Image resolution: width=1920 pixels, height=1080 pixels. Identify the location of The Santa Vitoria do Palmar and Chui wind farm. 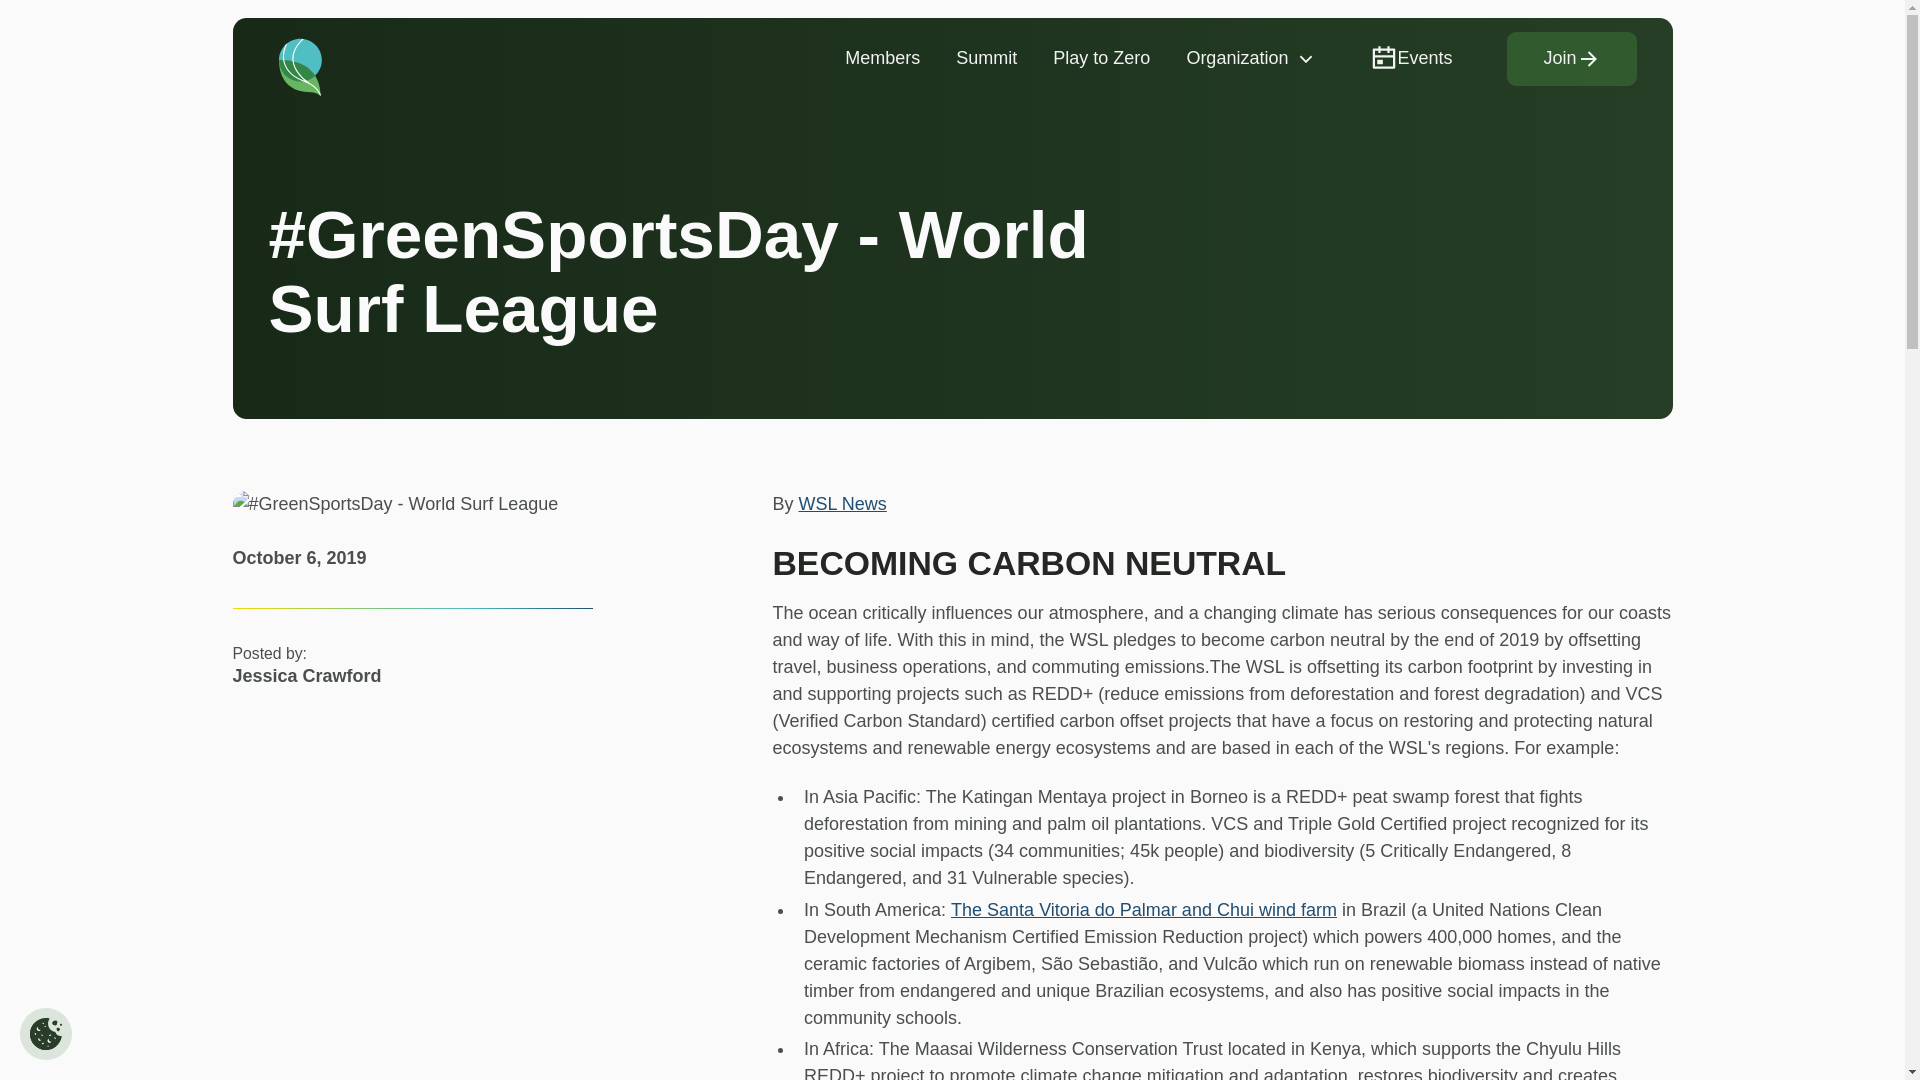
(1143, 910).